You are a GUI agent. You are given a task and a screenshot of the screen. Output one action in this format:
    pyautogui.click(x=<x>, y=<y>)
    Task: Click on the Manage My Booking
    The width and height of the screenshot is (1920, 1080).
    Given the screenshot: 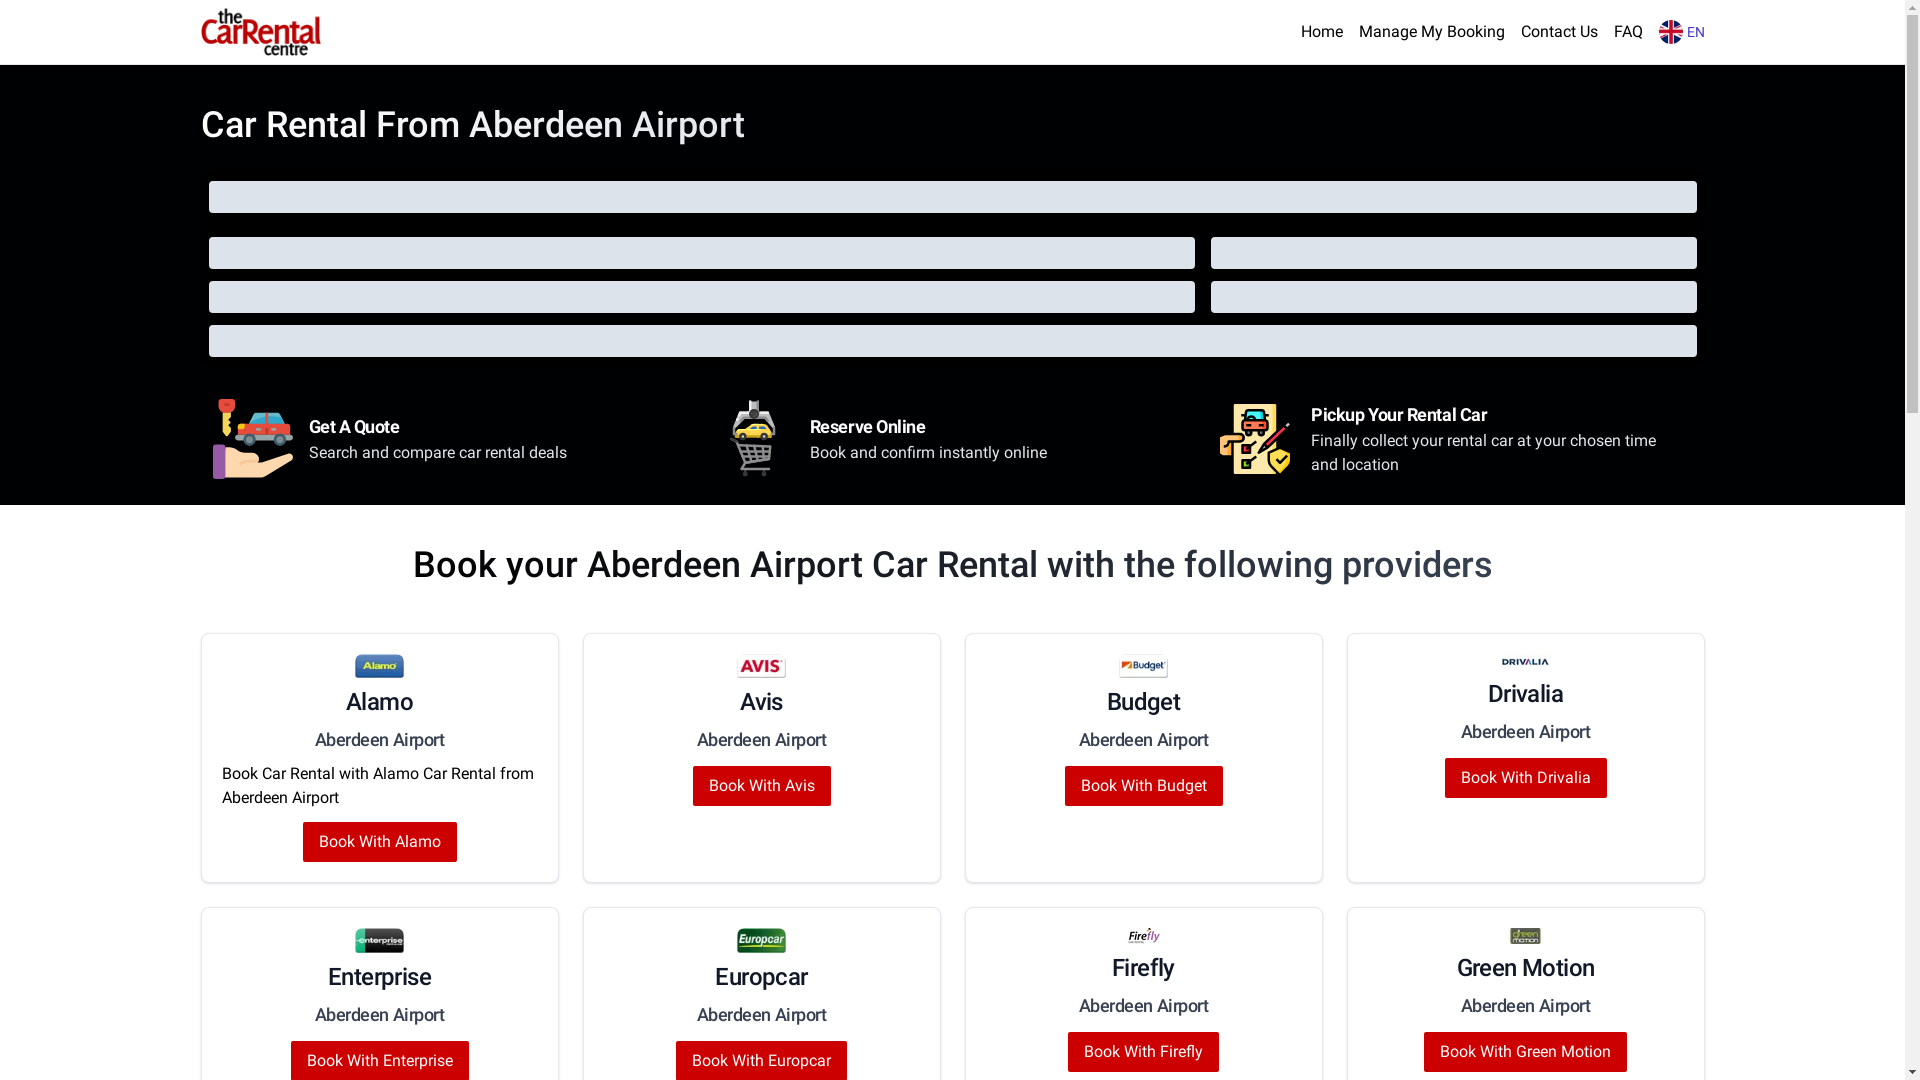 What is the action you would take?
    pyautogui.click(x=1431, y=32)
    